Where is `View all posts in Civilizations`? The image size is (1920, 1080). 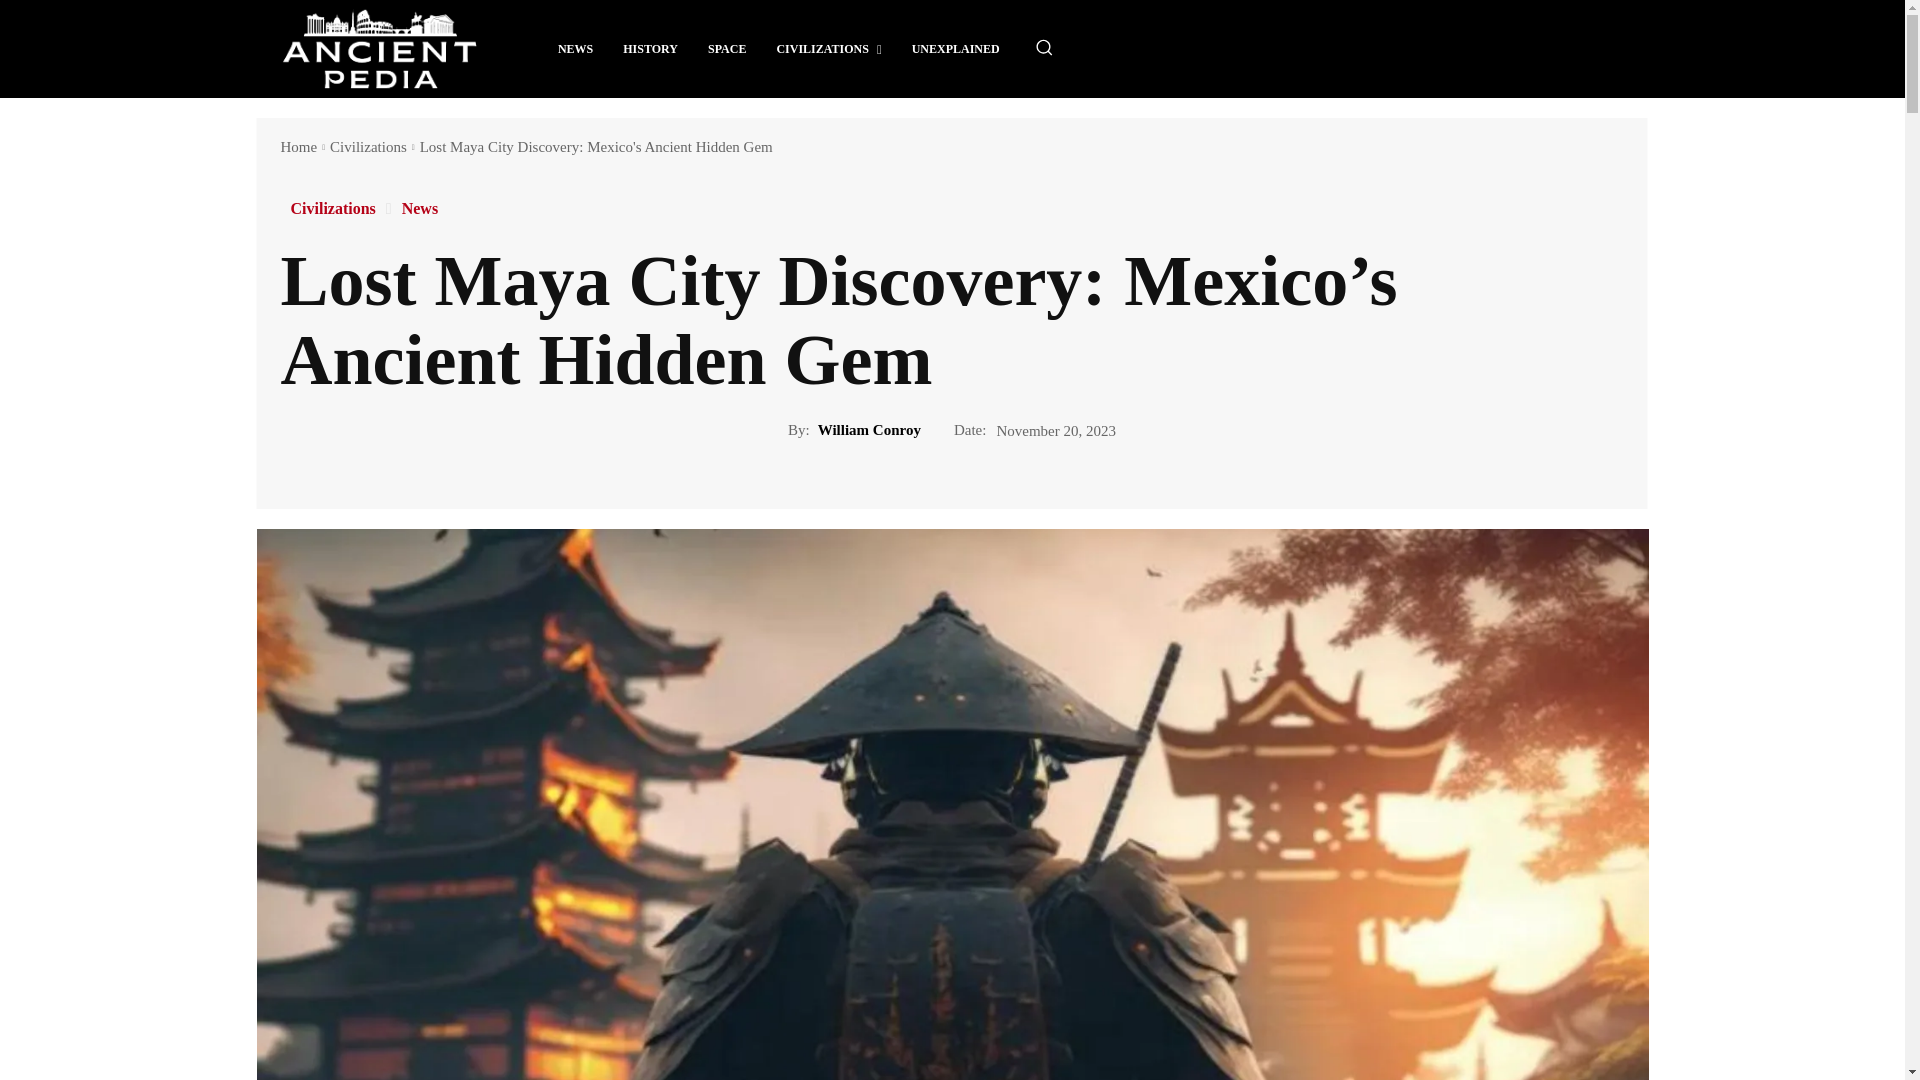
View all posts in Civilizations is located at coordinates (368, 147).